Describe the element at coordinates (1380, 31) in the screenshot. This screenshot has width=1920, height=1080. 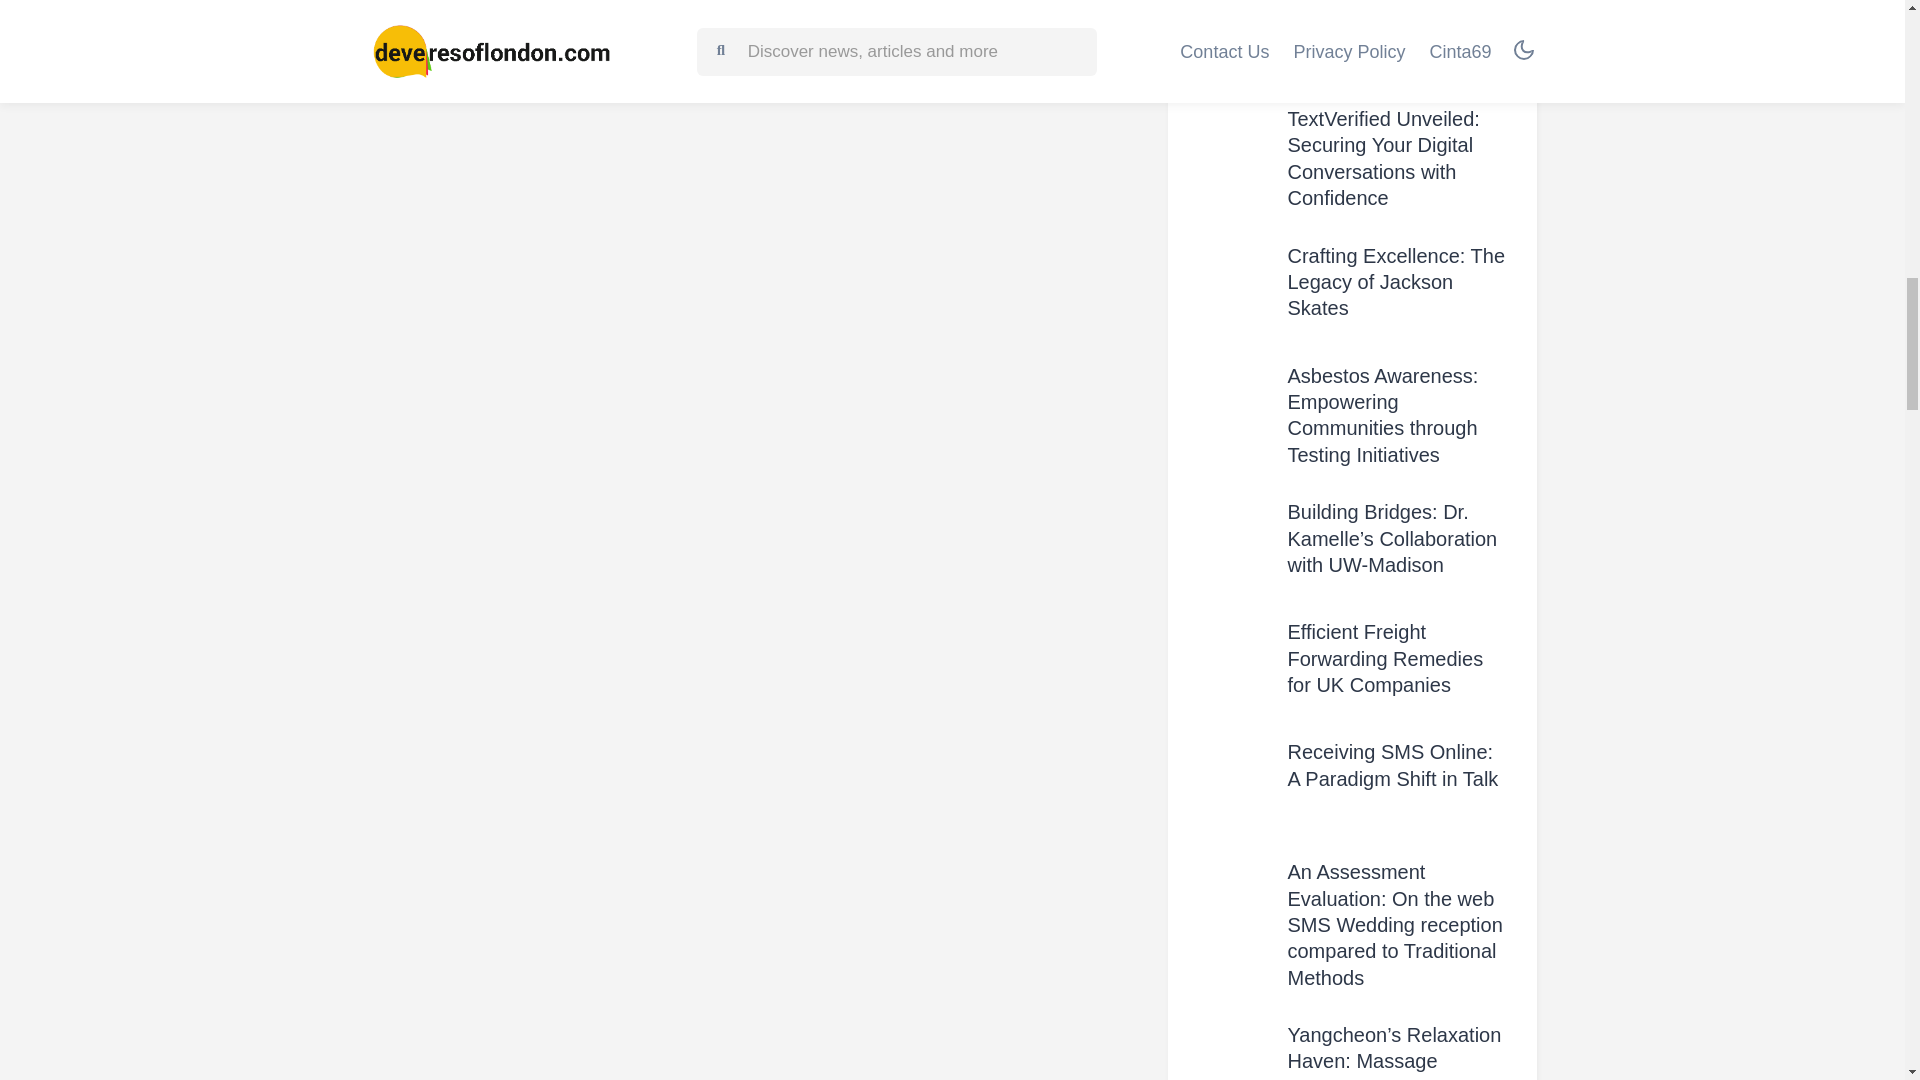
I see `Dreams on Ice: Enchanting Figure Skating Dress Styles` at that location.